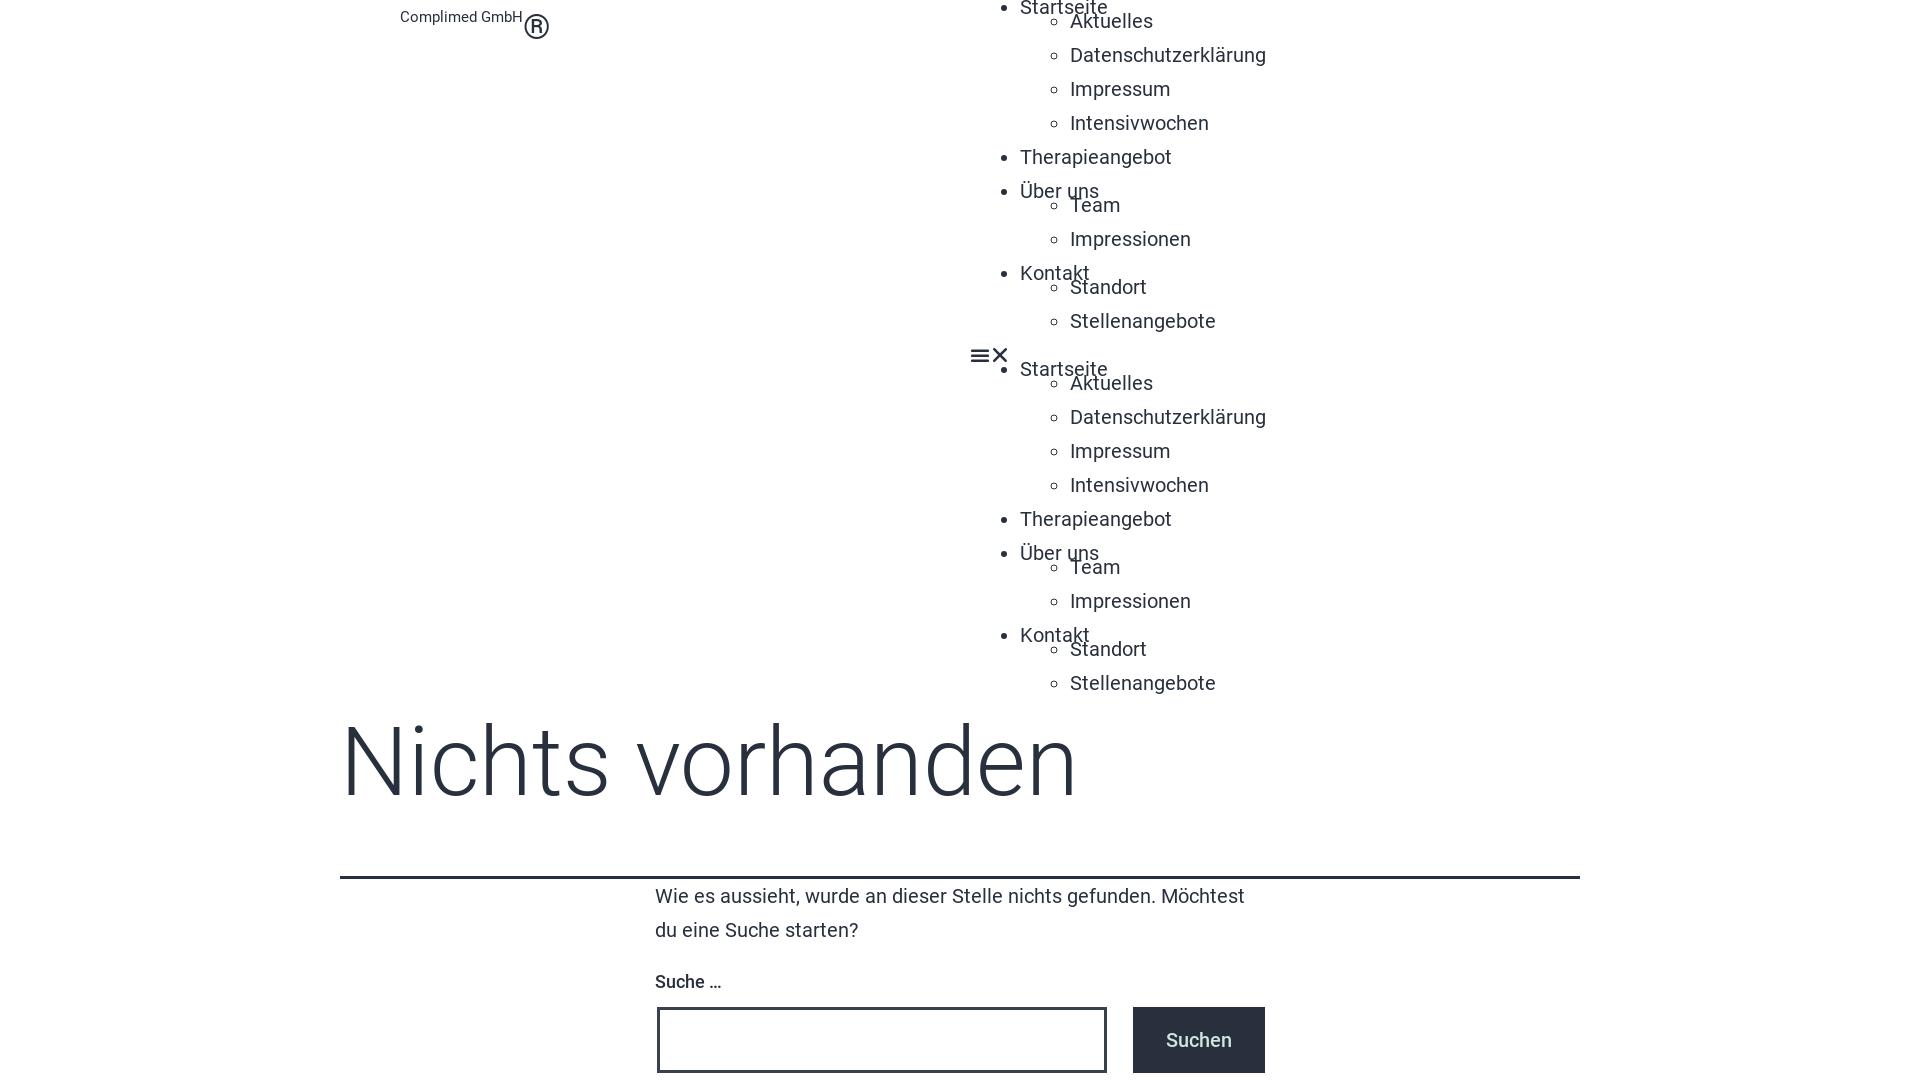 The width and height of the screenshot is (1920, 1080). I want to click on Standort, so click(1108, 287).